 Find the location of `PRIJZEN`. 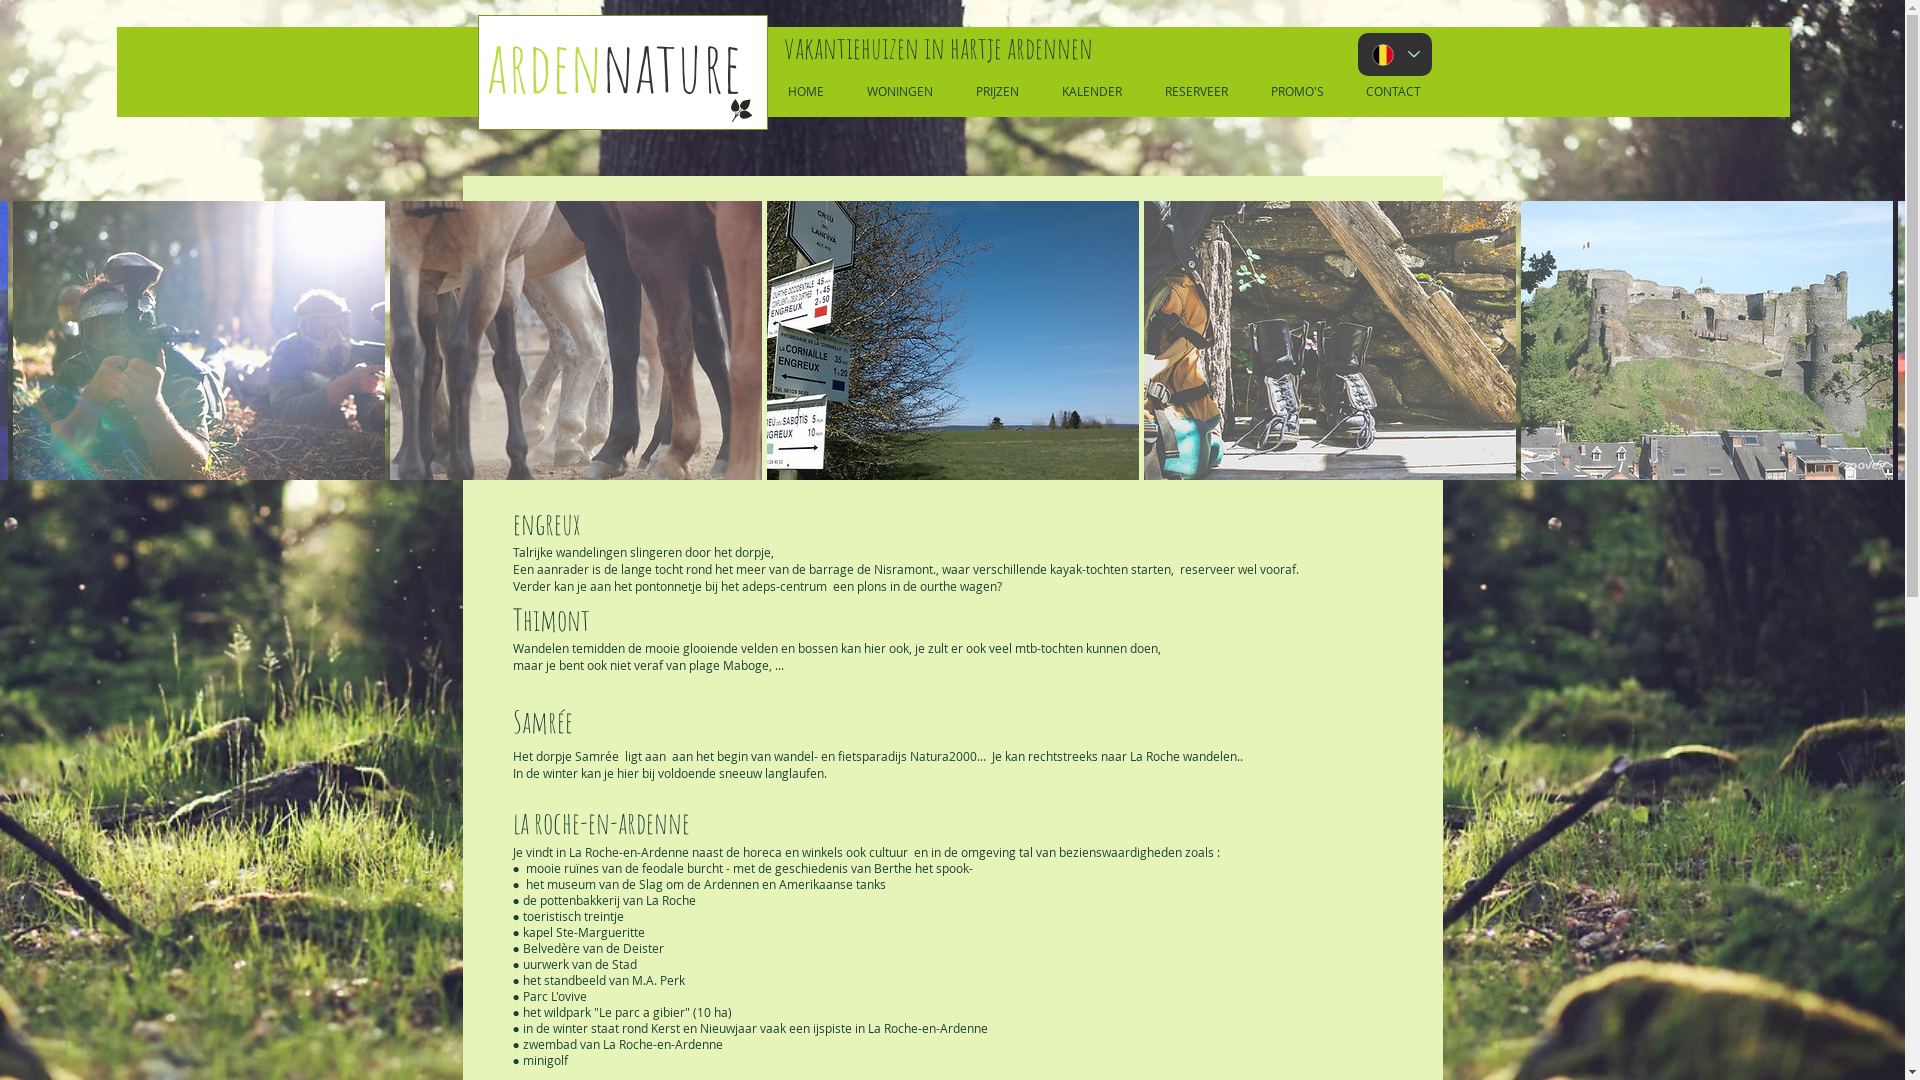

PRIJZEN is located at coordinates (997, 91).